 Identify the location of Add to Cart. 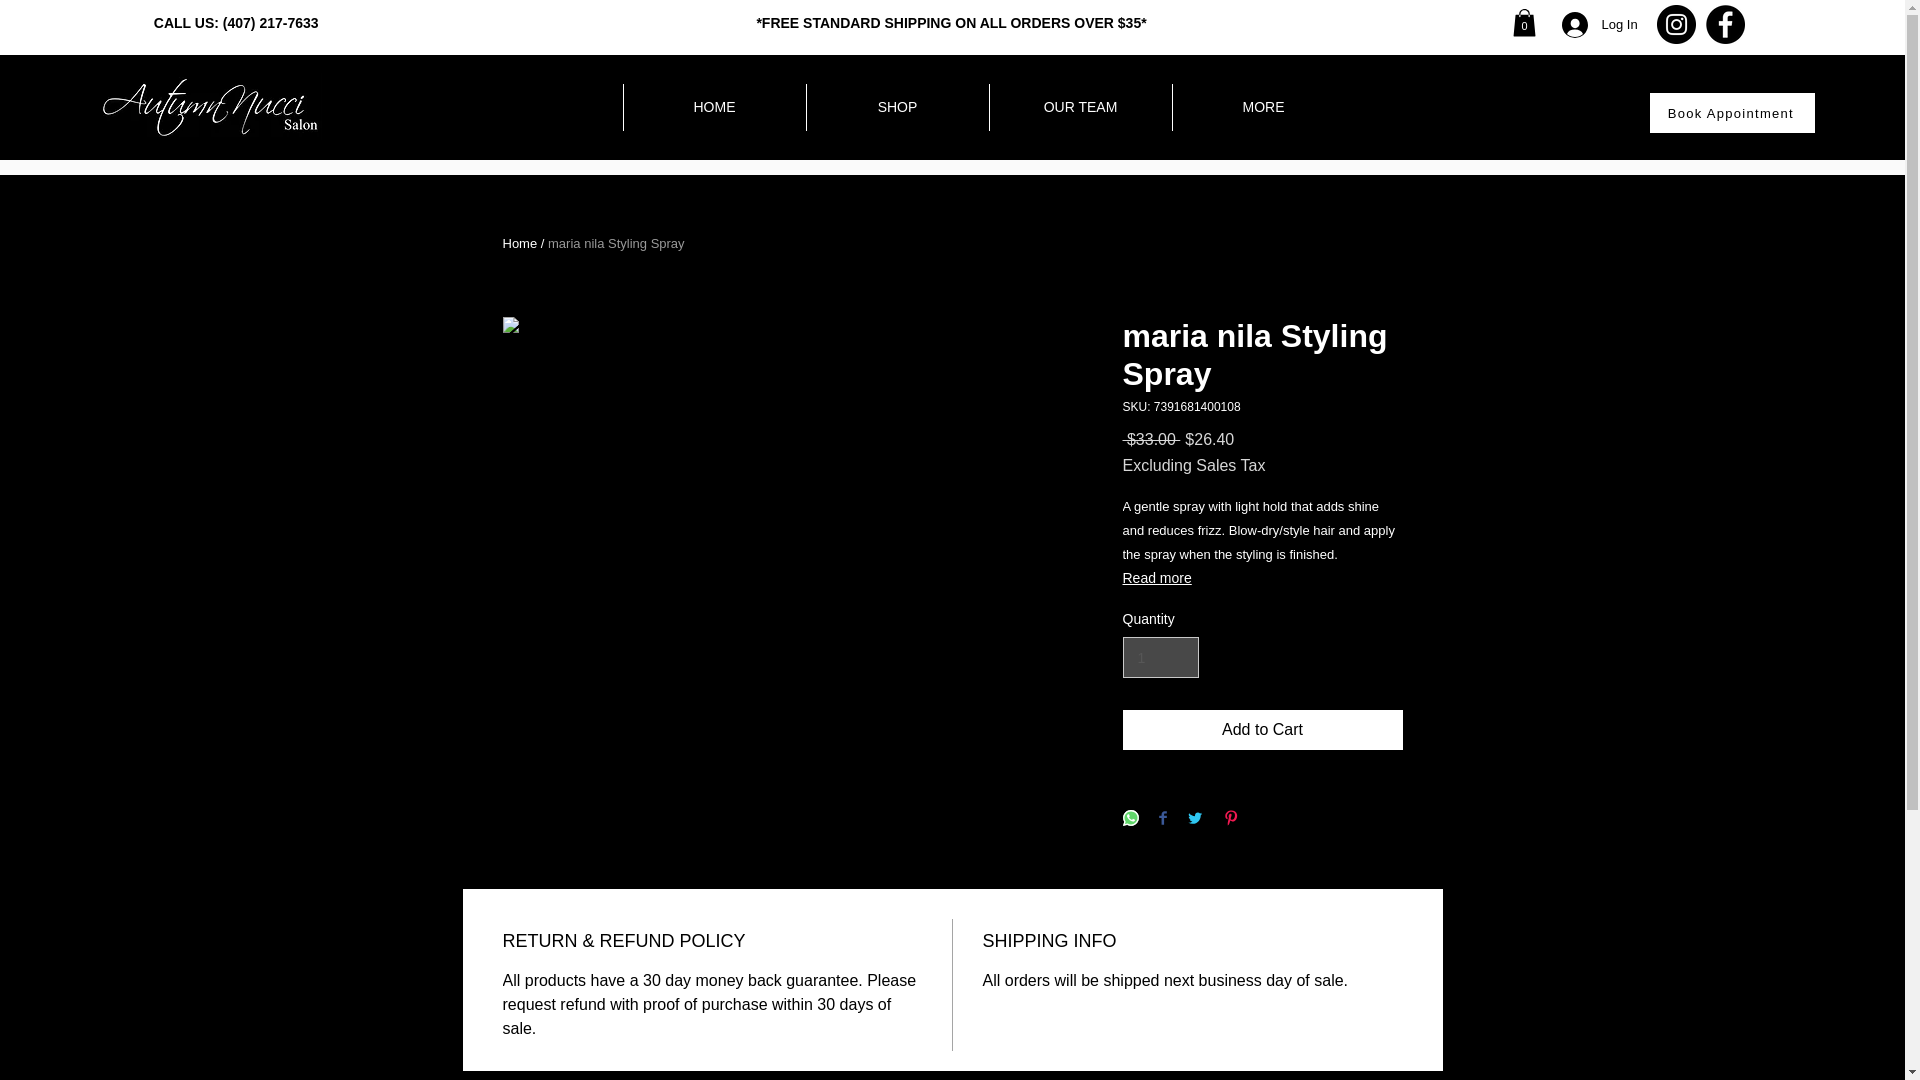
(1261, 729).